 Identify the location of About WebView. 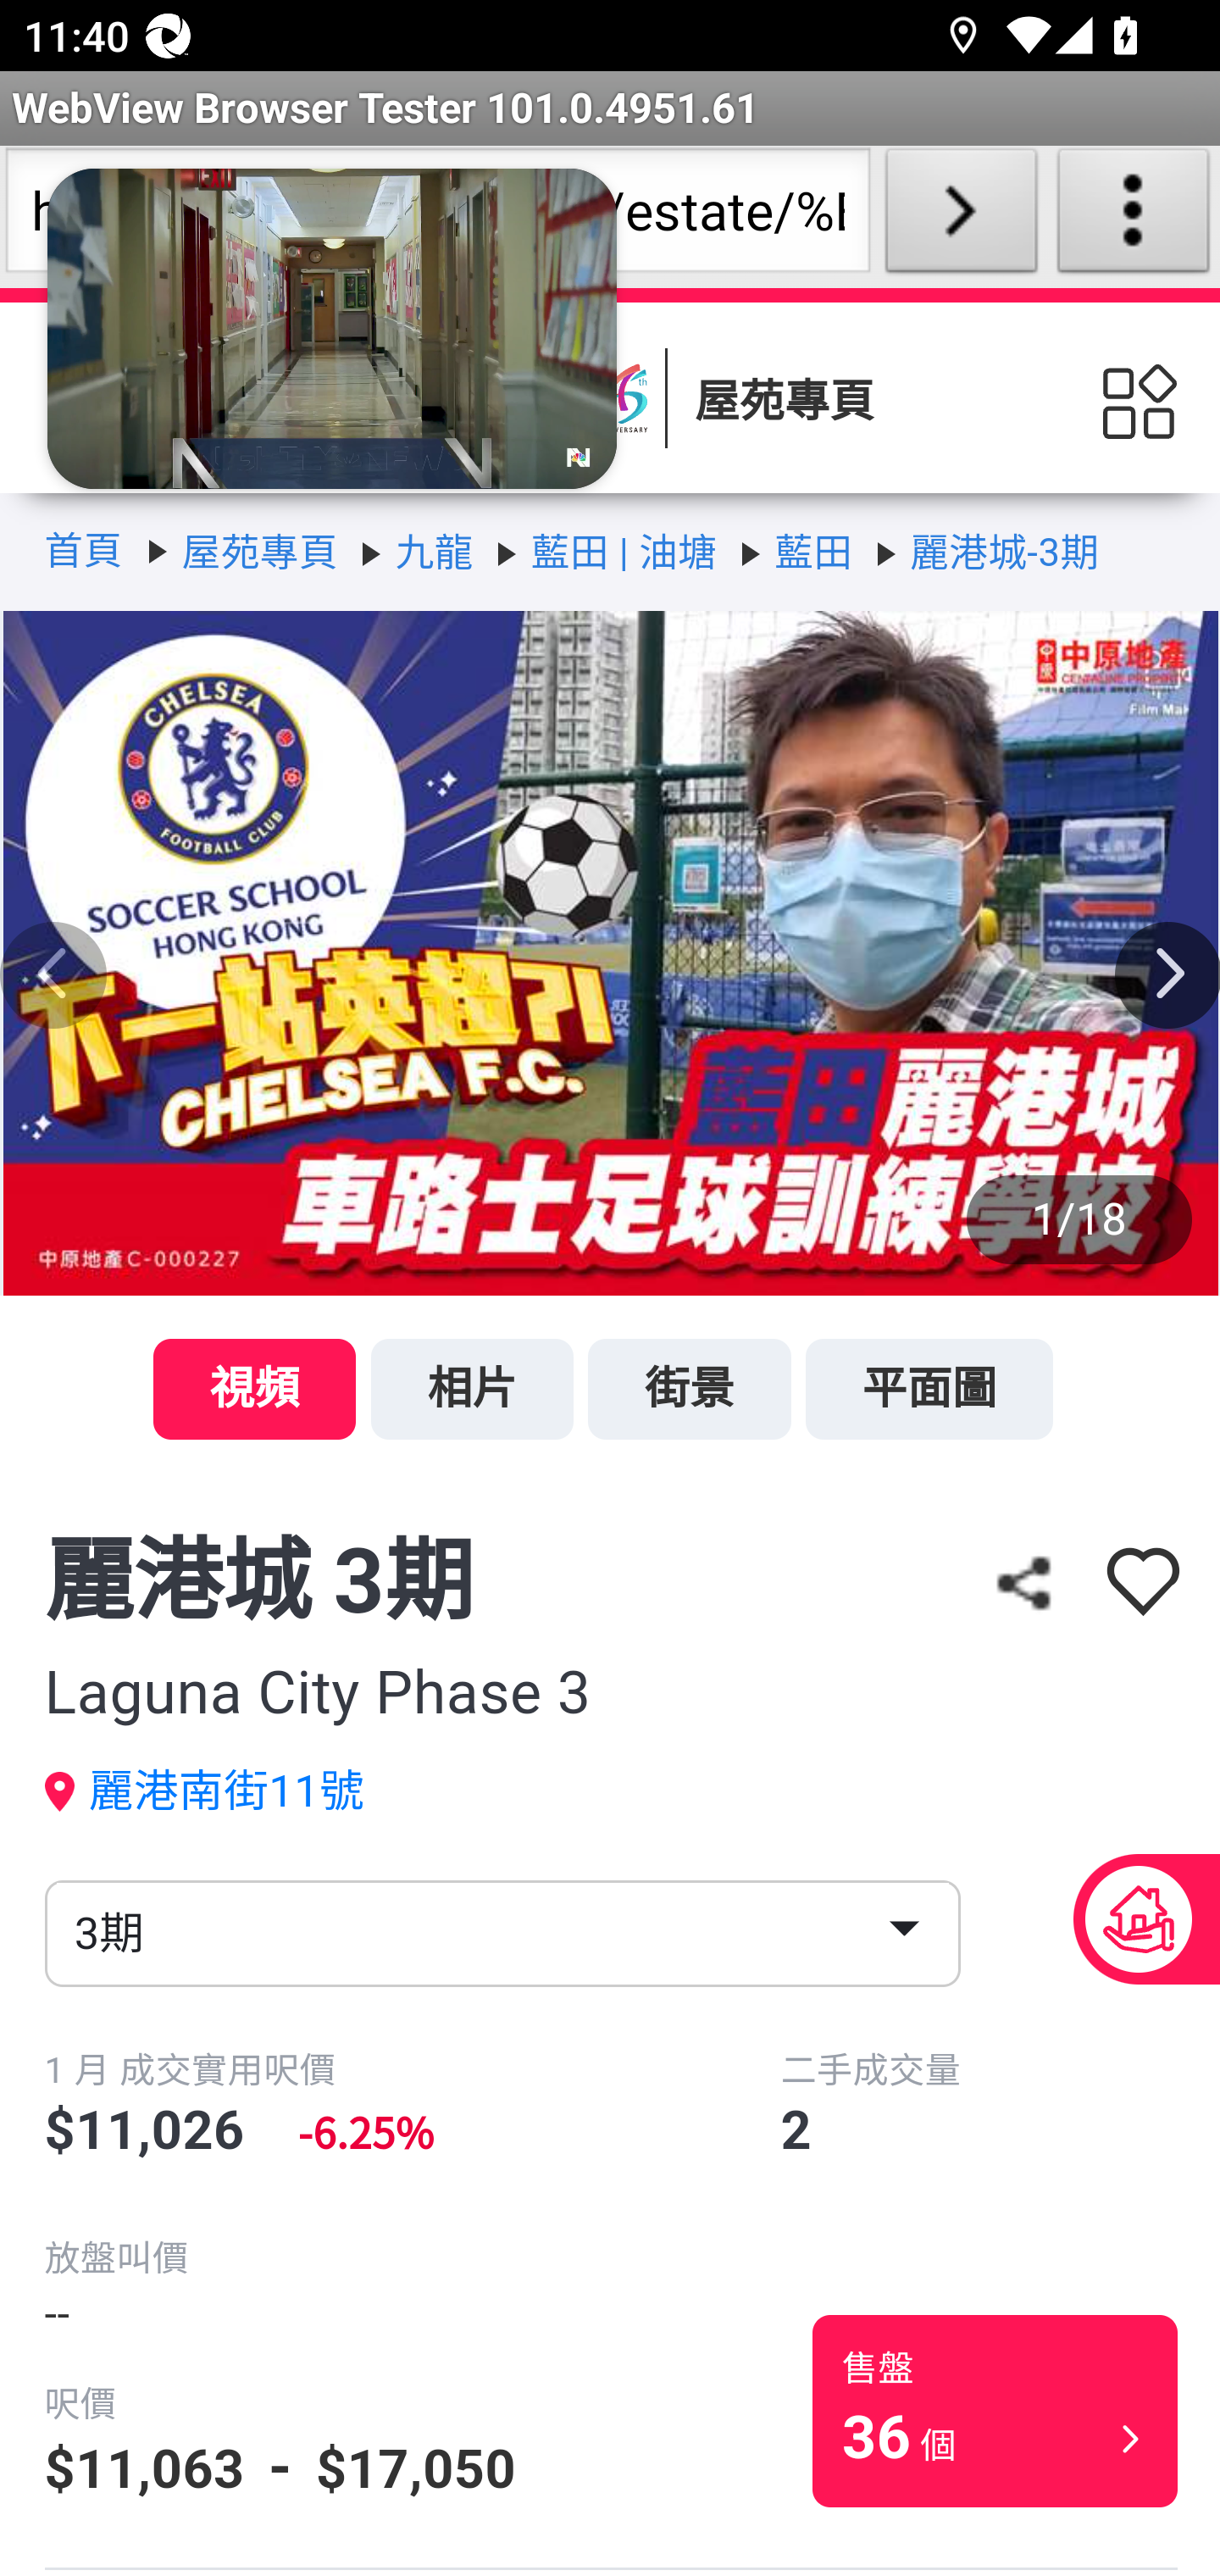
(1134, 217).